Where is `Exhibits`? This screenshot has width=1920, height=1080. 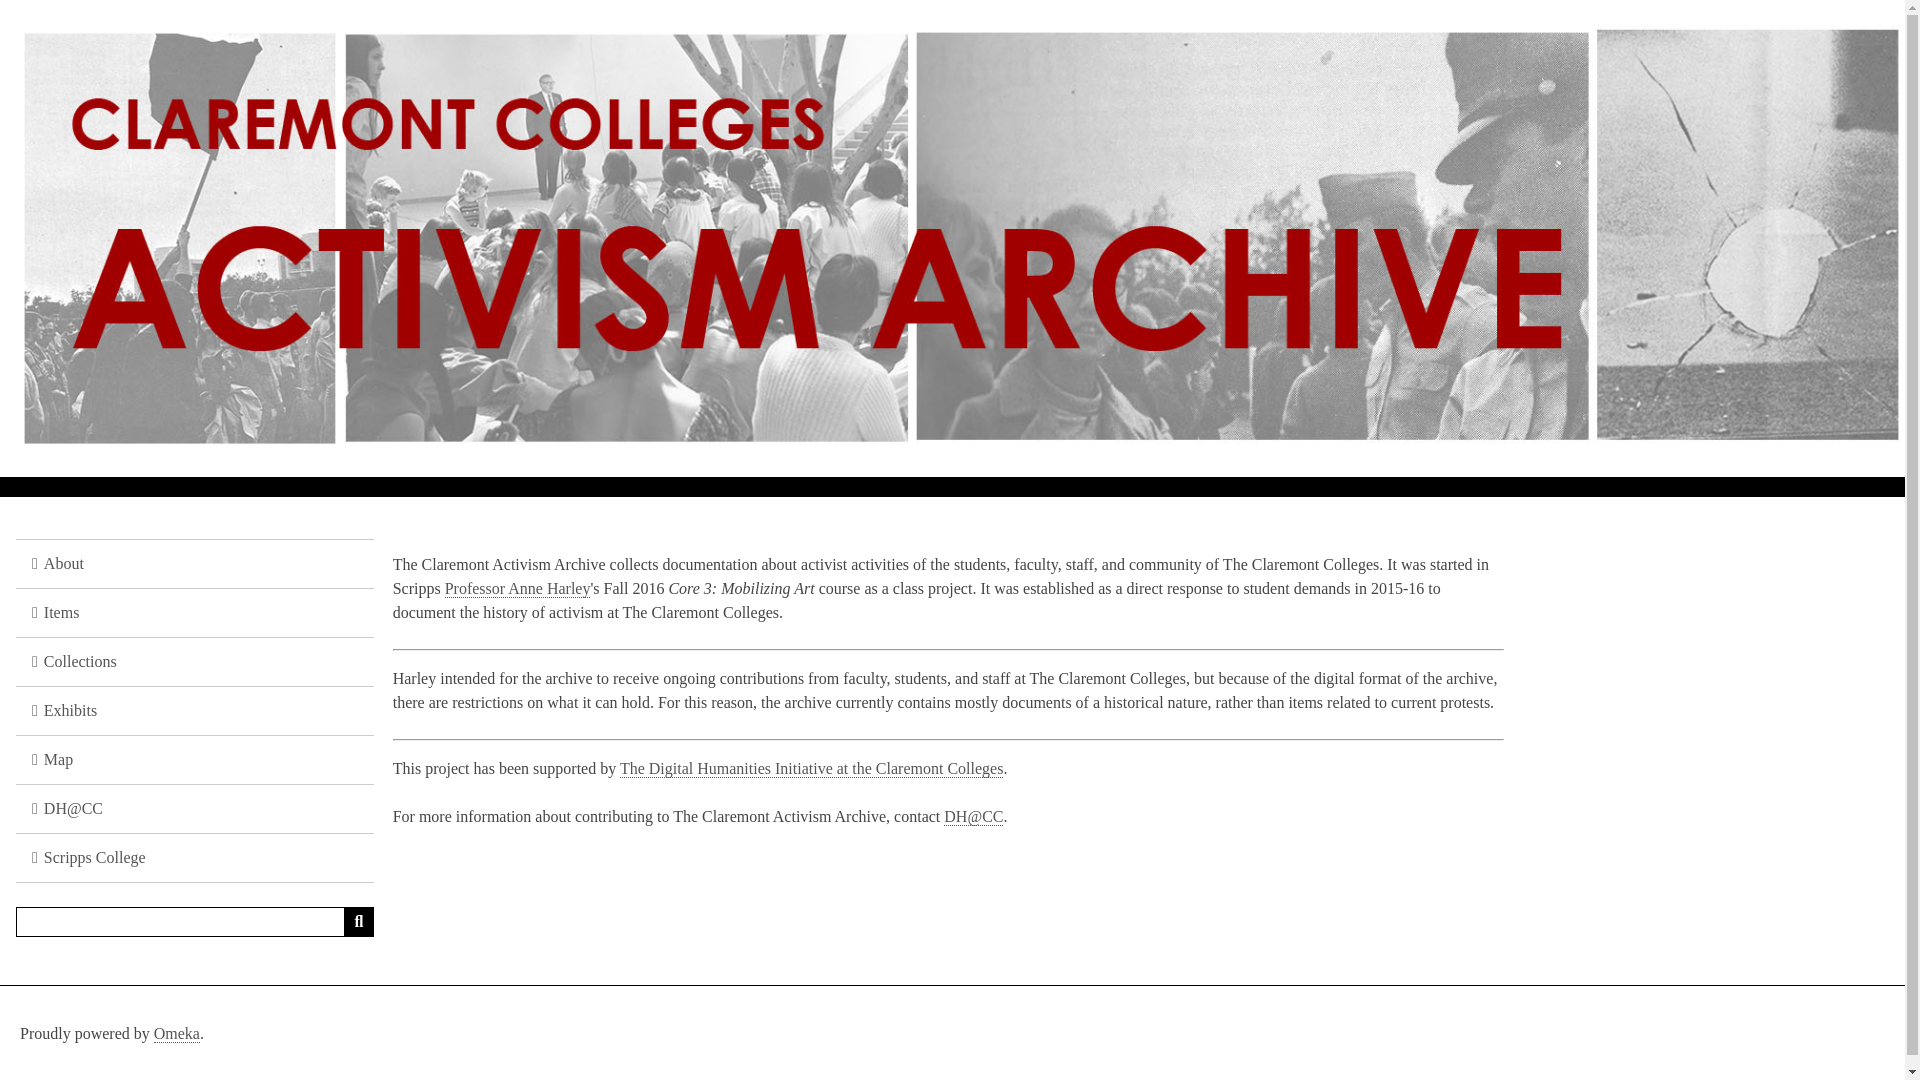
Exhibits is located at coordinates (194, 710).